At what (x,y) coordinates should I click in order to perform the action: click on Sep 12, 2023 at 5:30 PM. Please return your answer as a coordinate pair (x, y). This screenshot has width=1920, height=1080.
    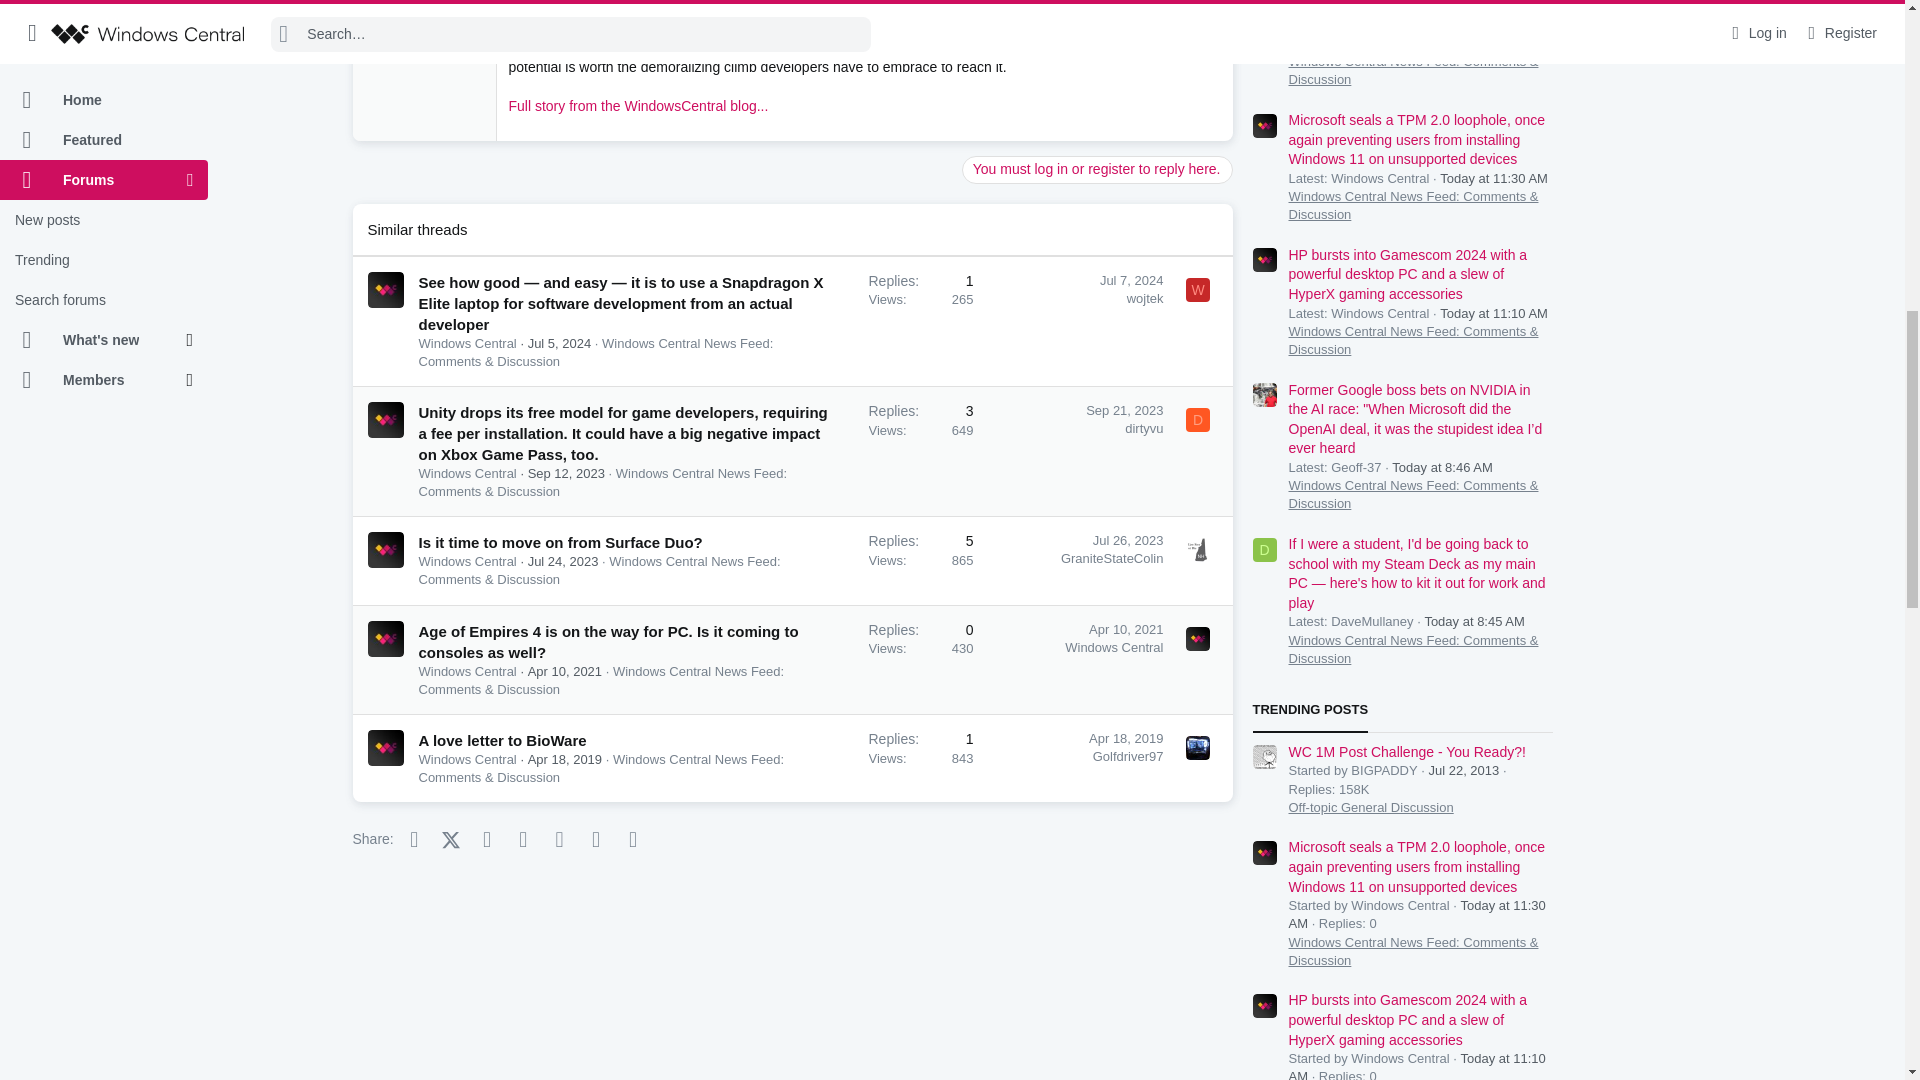
    Looking at the image, I should click on (566, 472).